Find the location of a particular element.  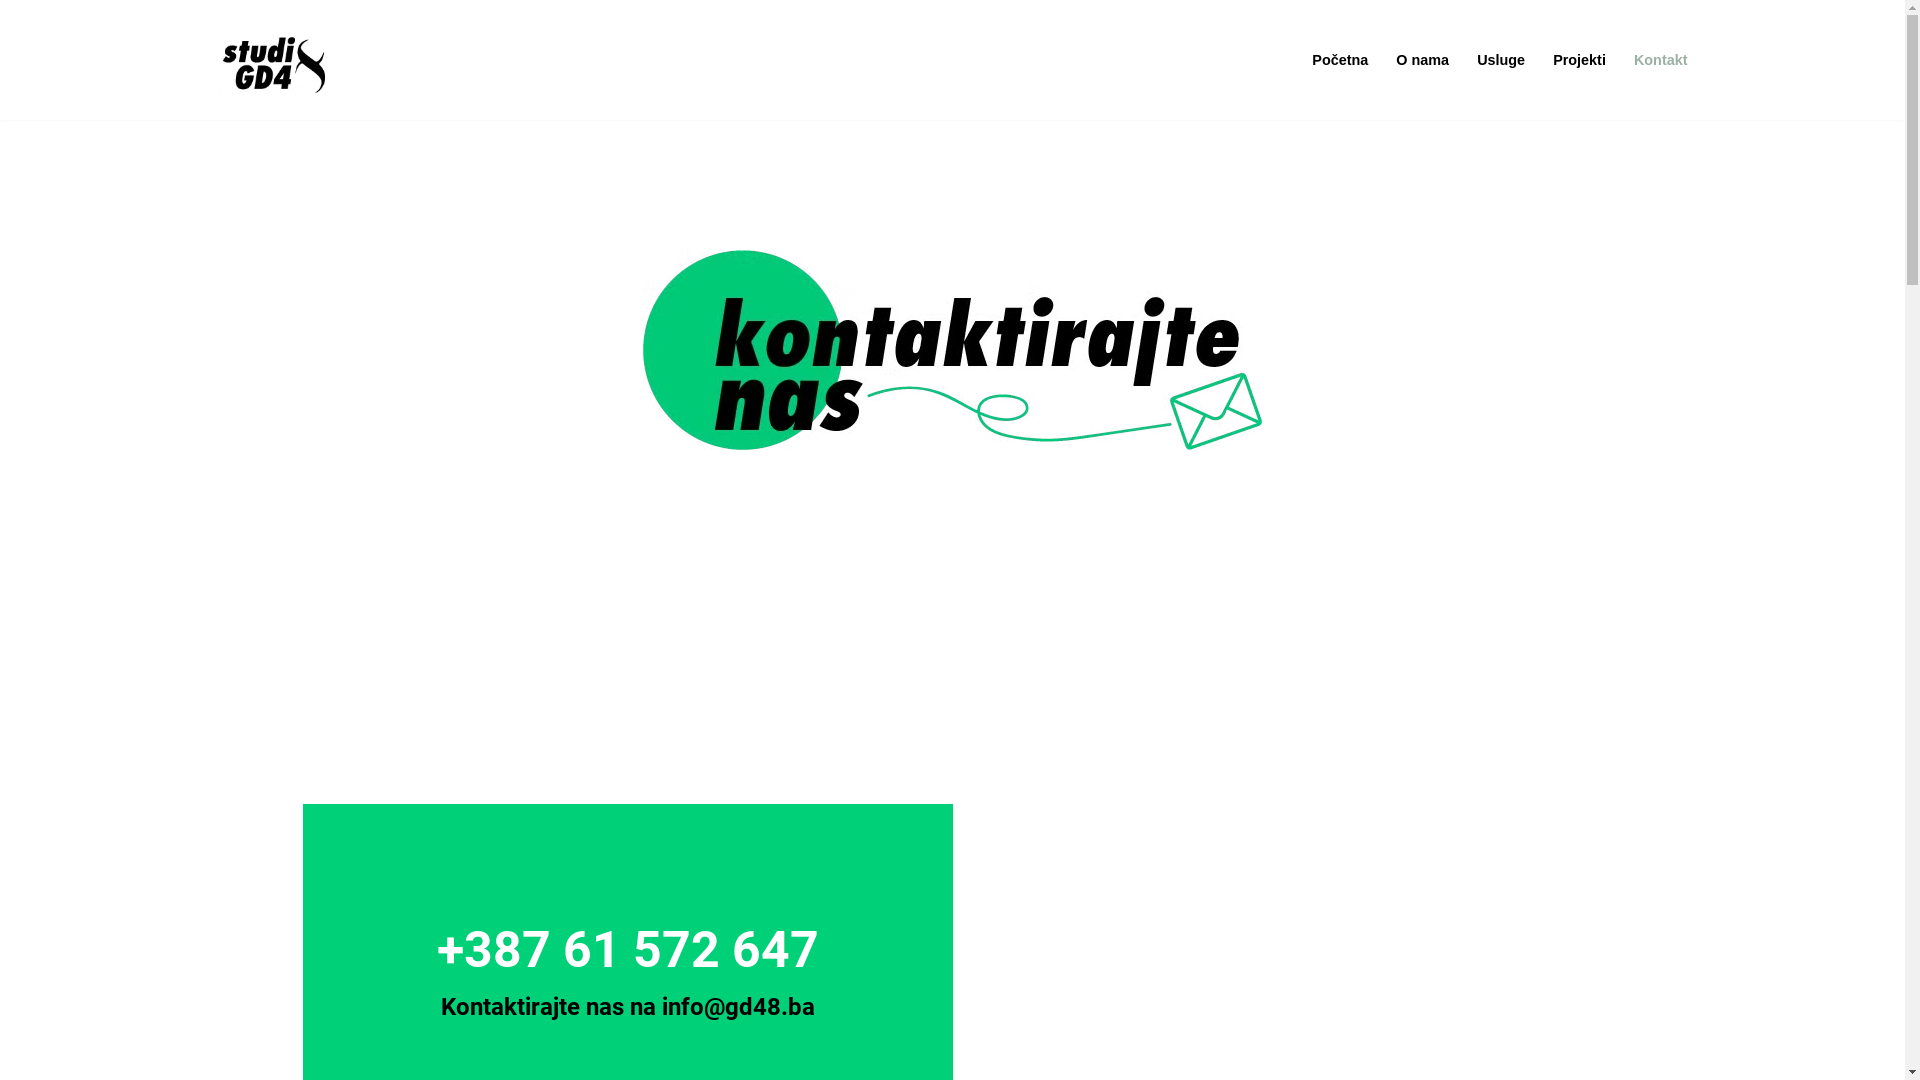

Kontakt is located at coordinates (1661, 60).